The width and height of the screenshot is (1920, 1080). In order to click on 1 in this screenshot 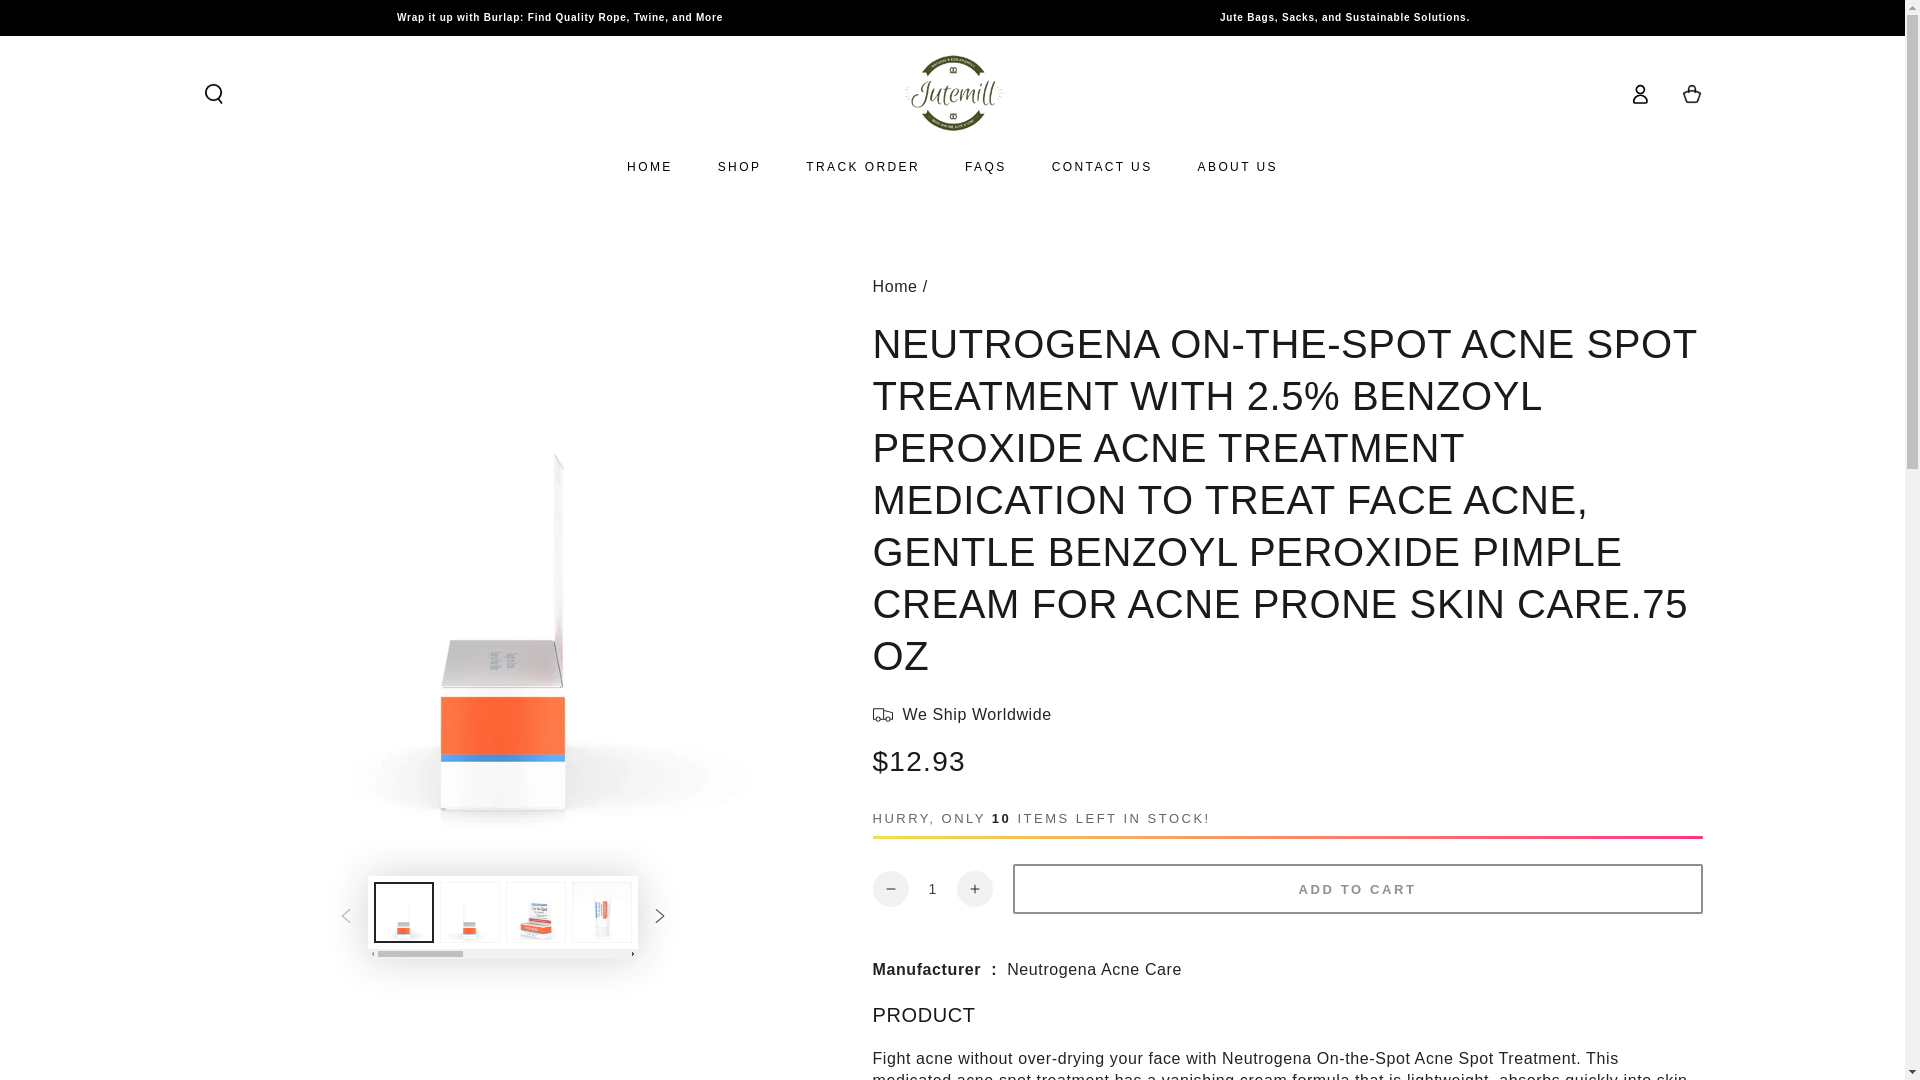, I will do `click(932, 888)`.